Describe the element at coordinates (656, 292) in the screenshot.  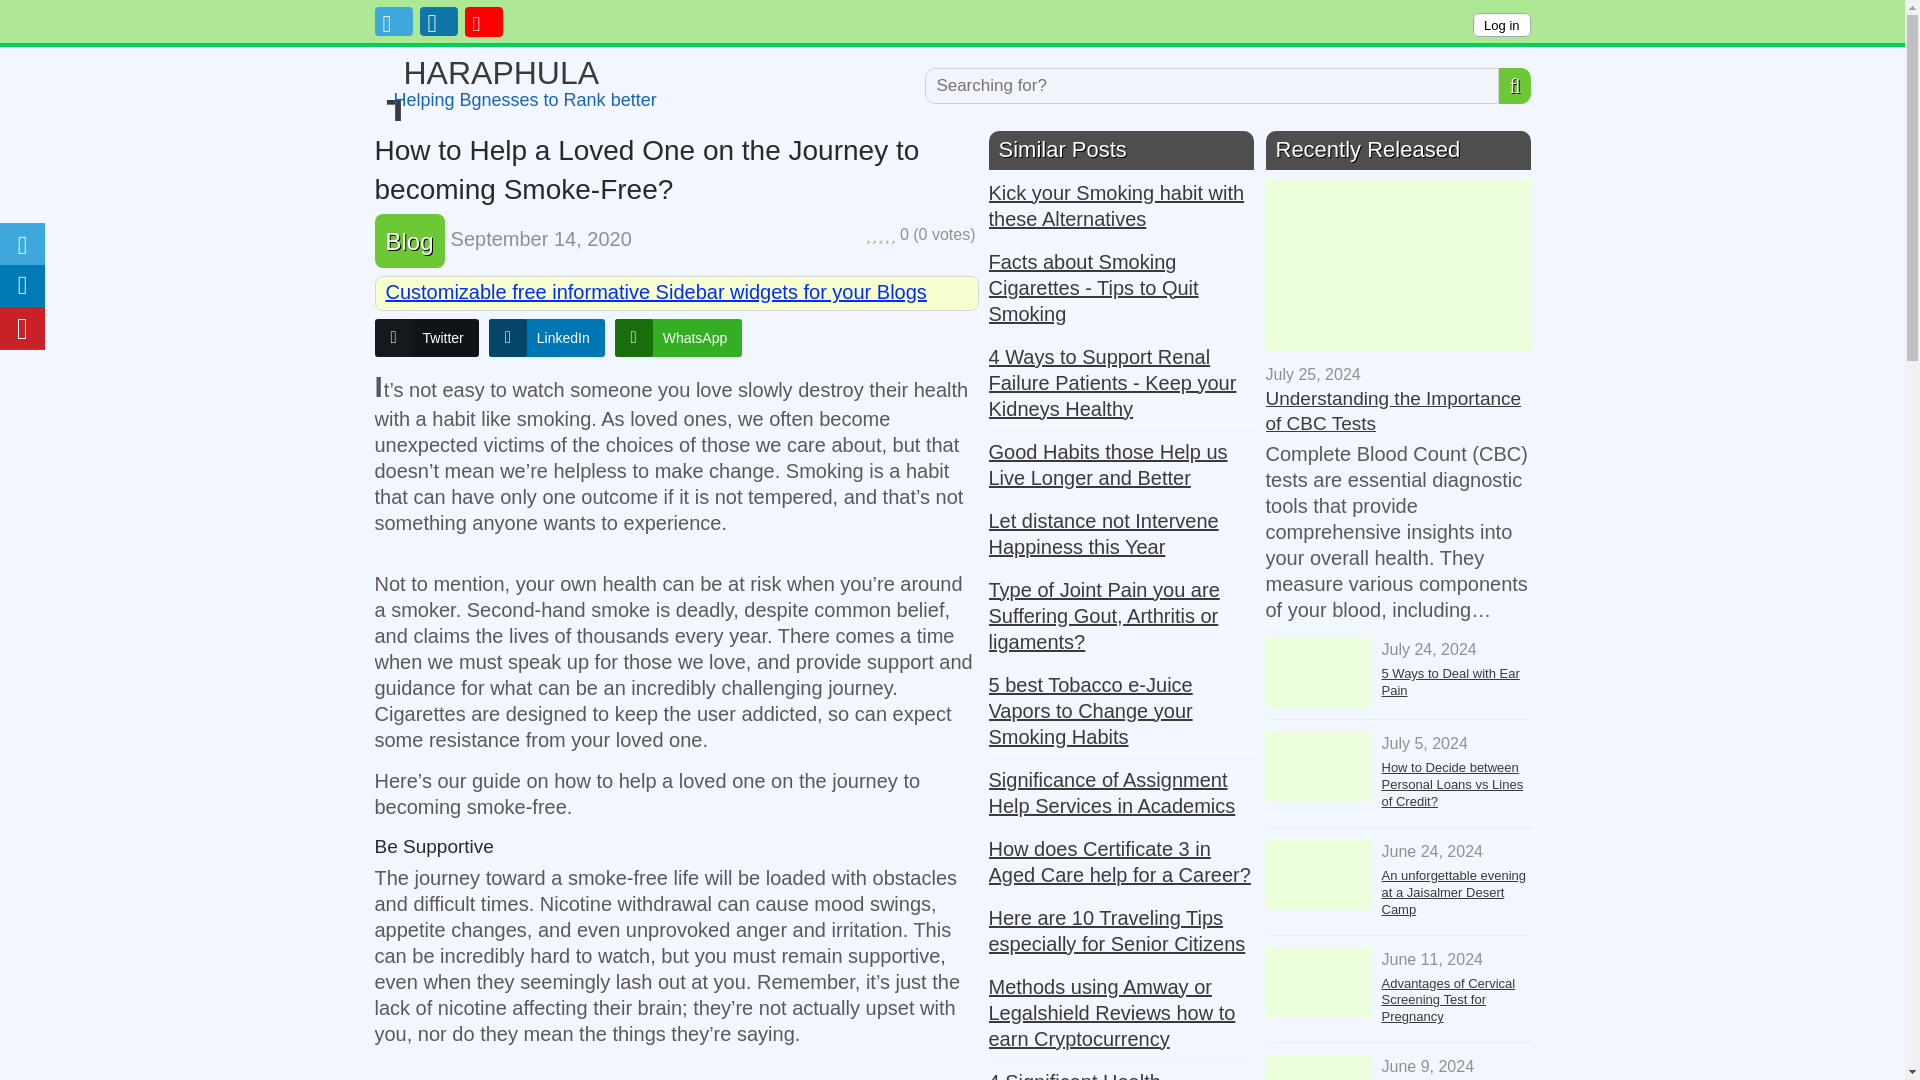
I see `Customizable free informative Sidebar widgets for your Blogs` at that location.